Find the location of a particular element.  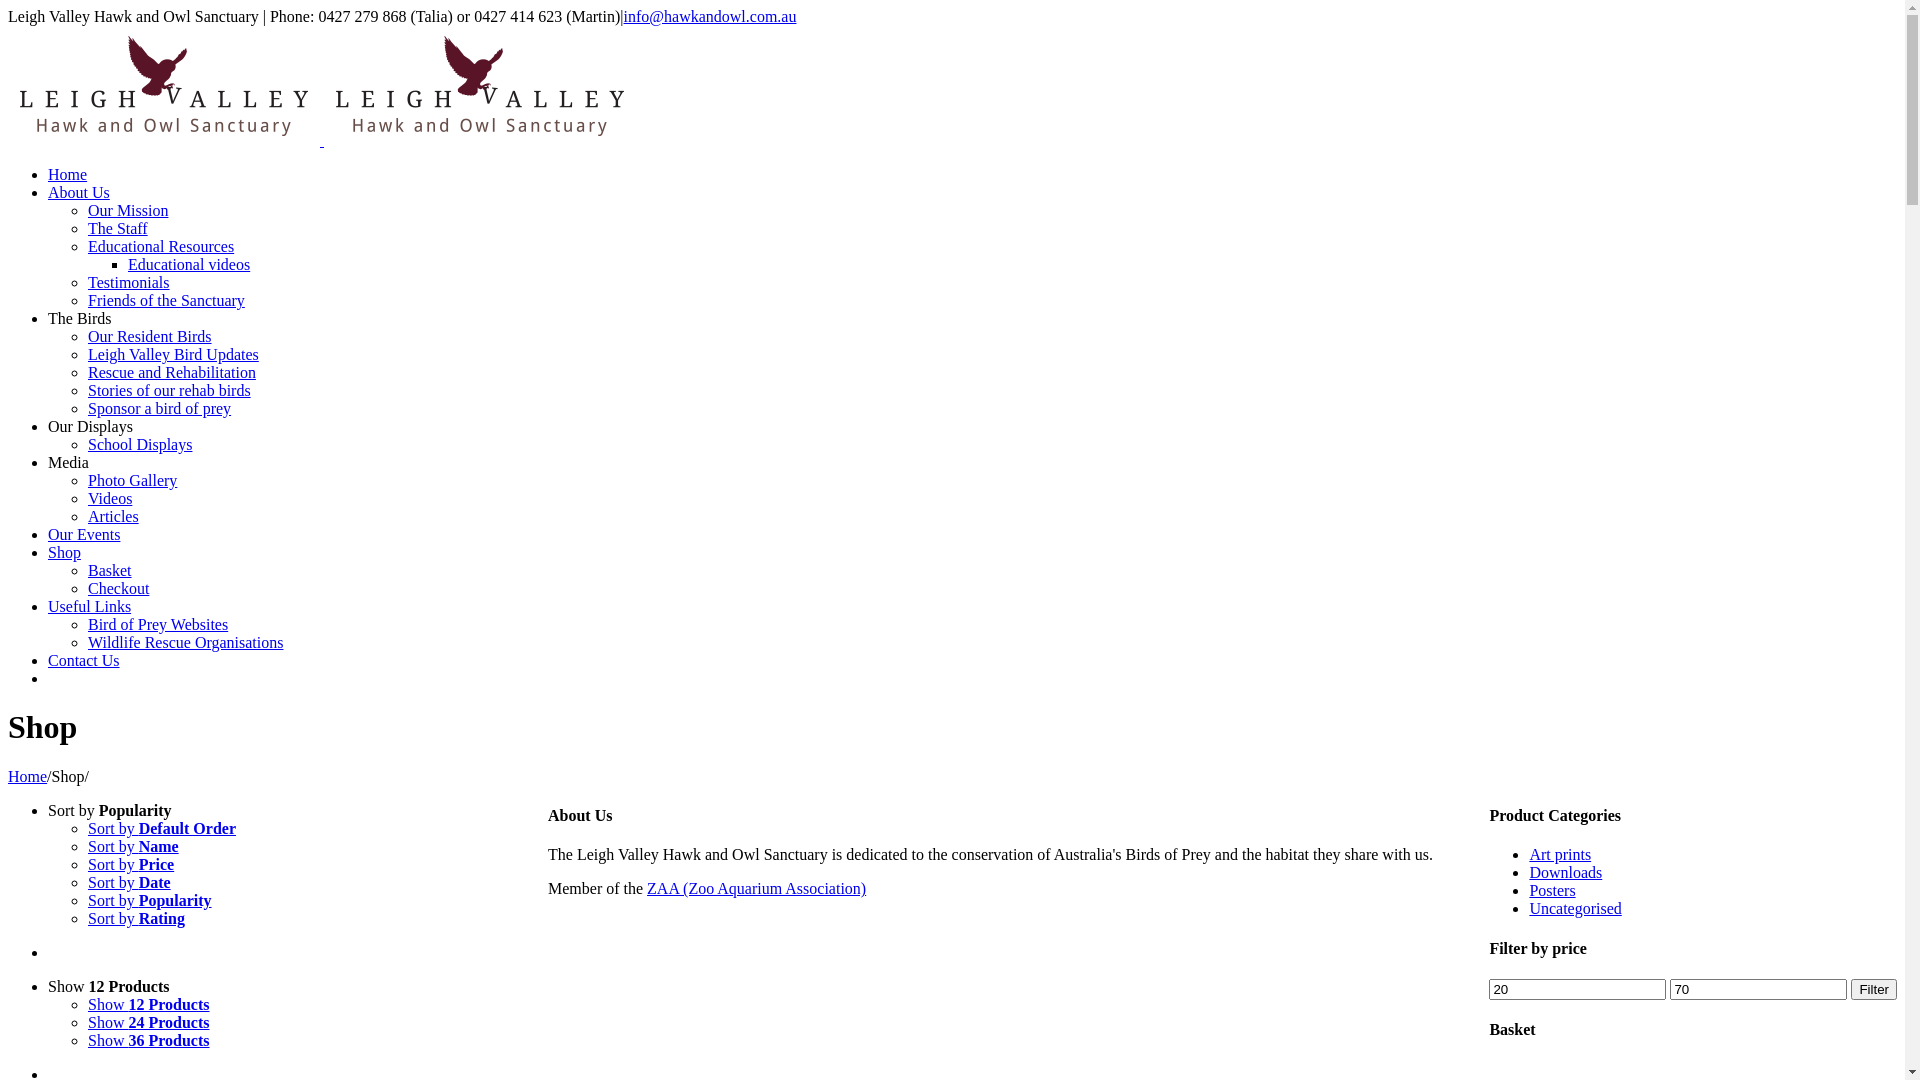

Our Resident Birds is located at coordinates (150, 336).